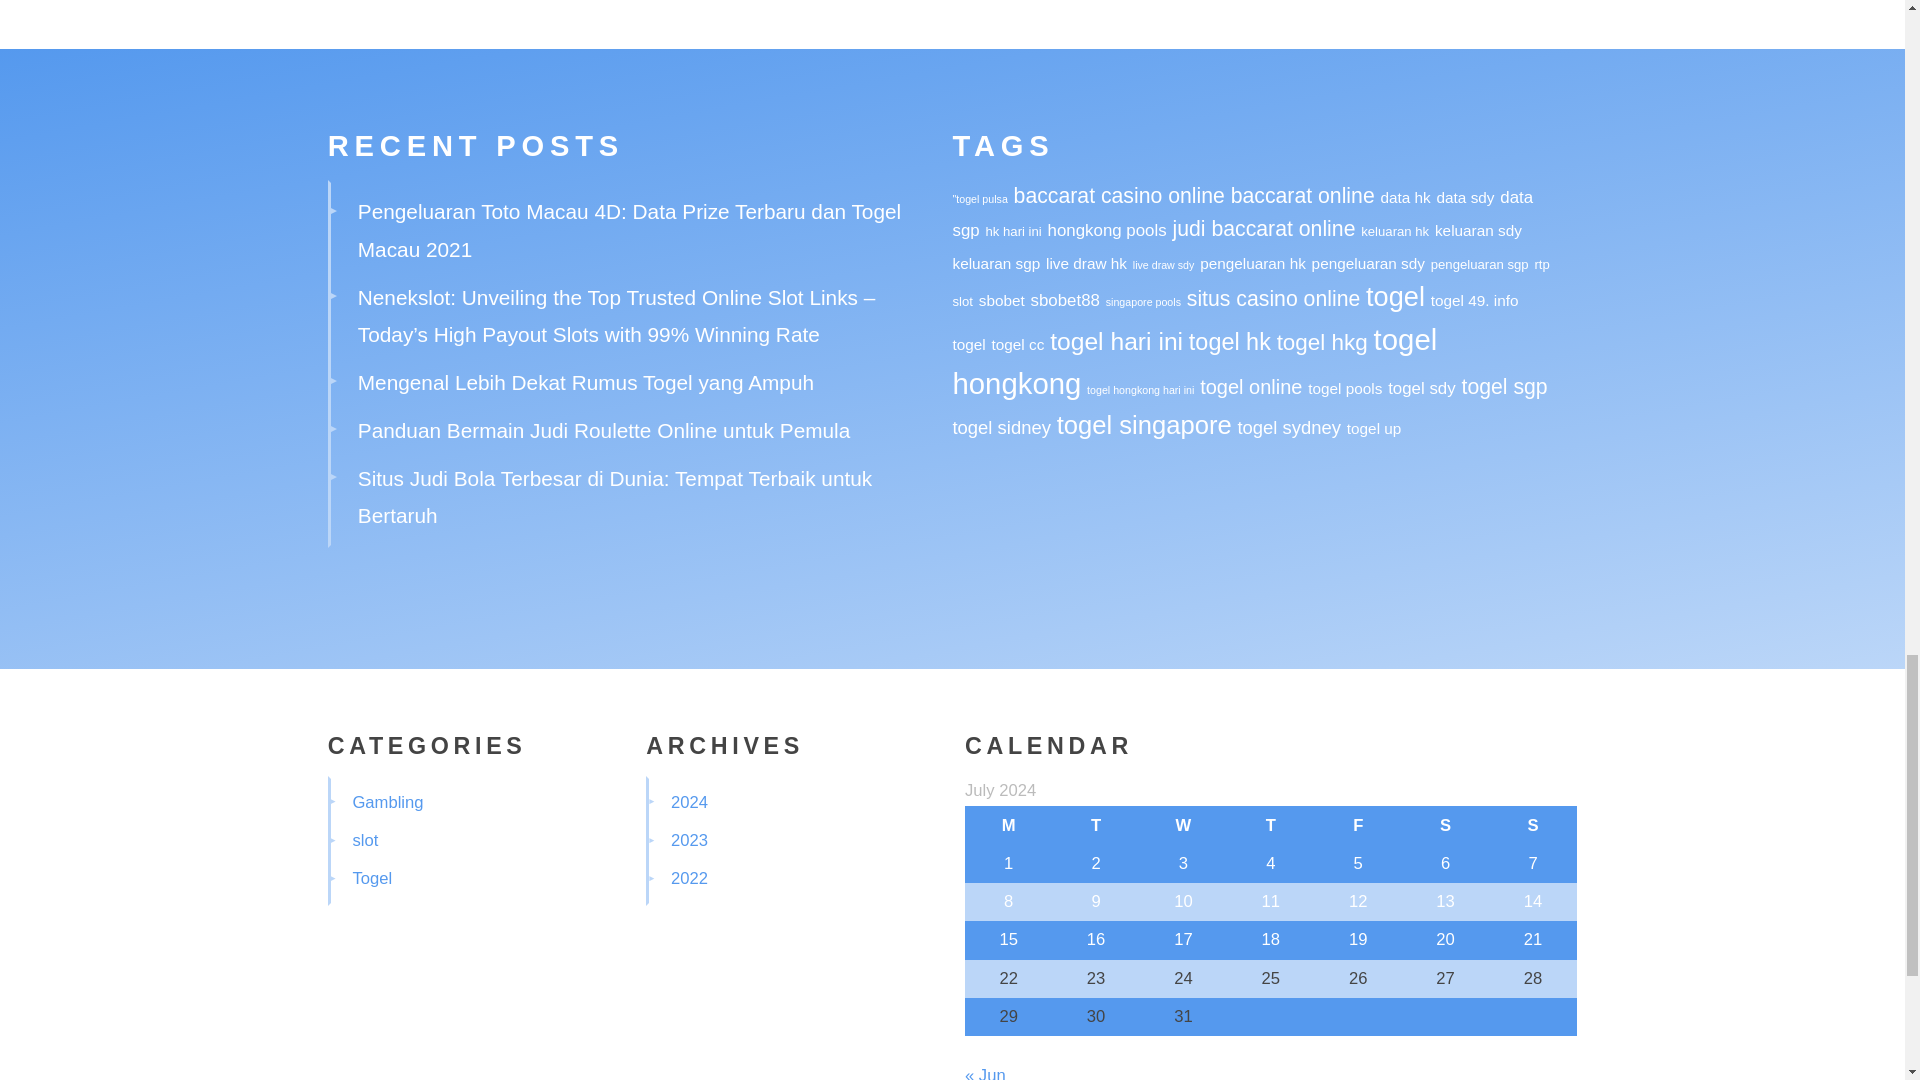  What do you see at coordinates (1066, 300) in the screenshot?
I see `sbobet88` at bounding box center [1066, 300].